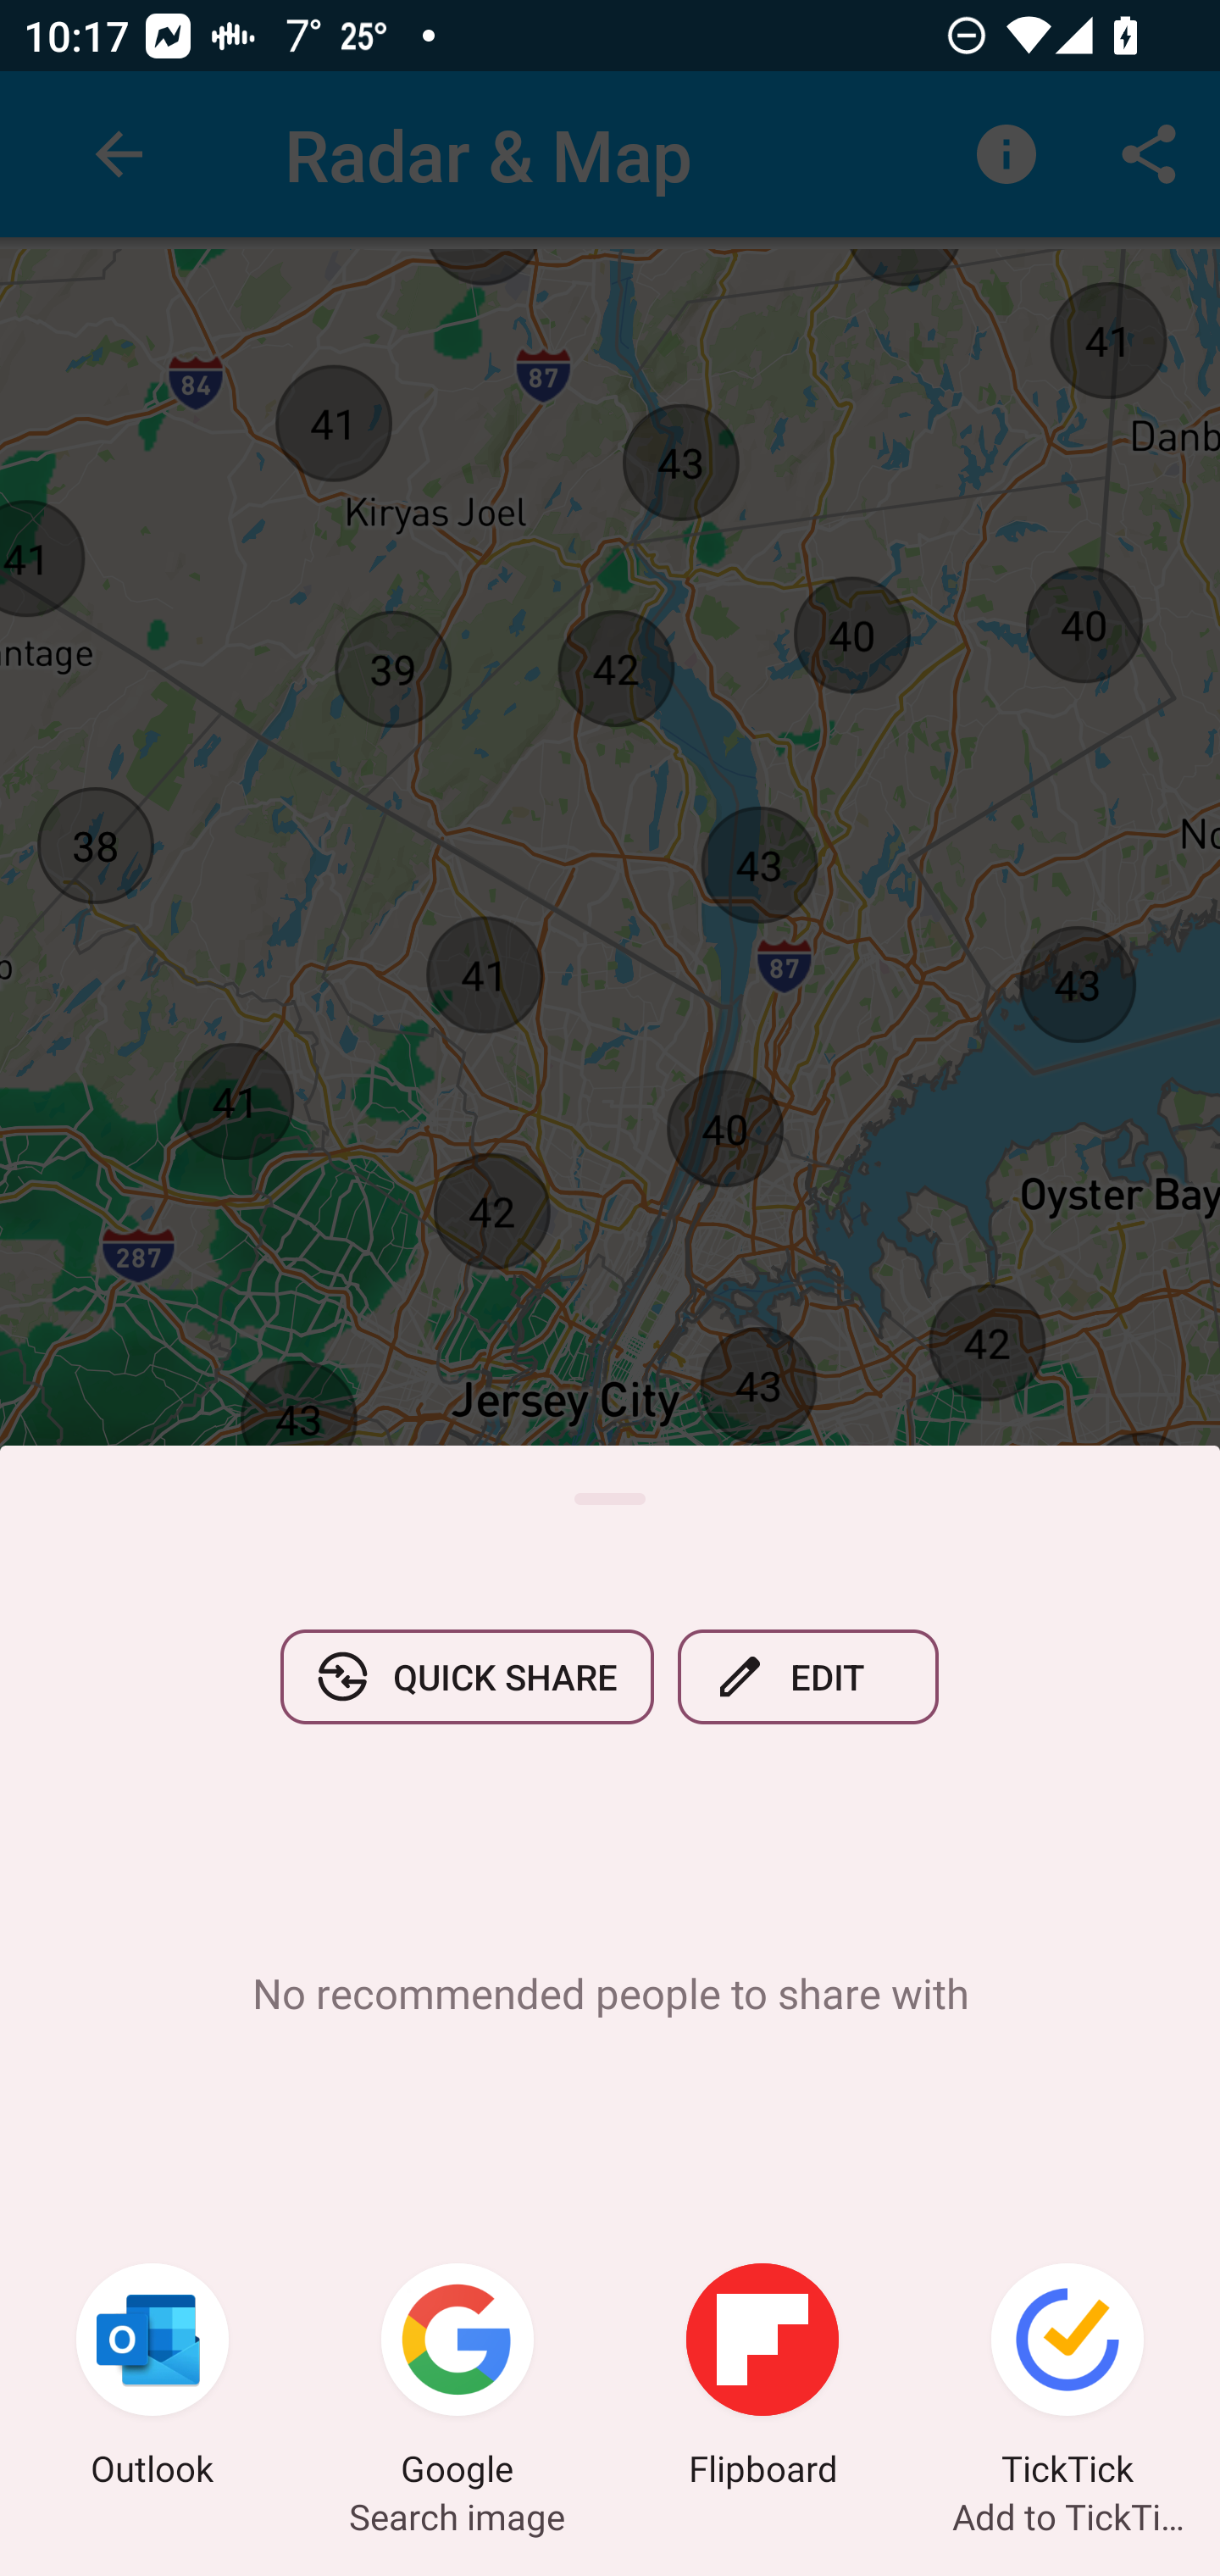 This screenshot has height=2576, width=1220. What do you see at coordinates (457, 2379) in the screenshot?
I see `Google Search image` at bounding box center [457, 2379].